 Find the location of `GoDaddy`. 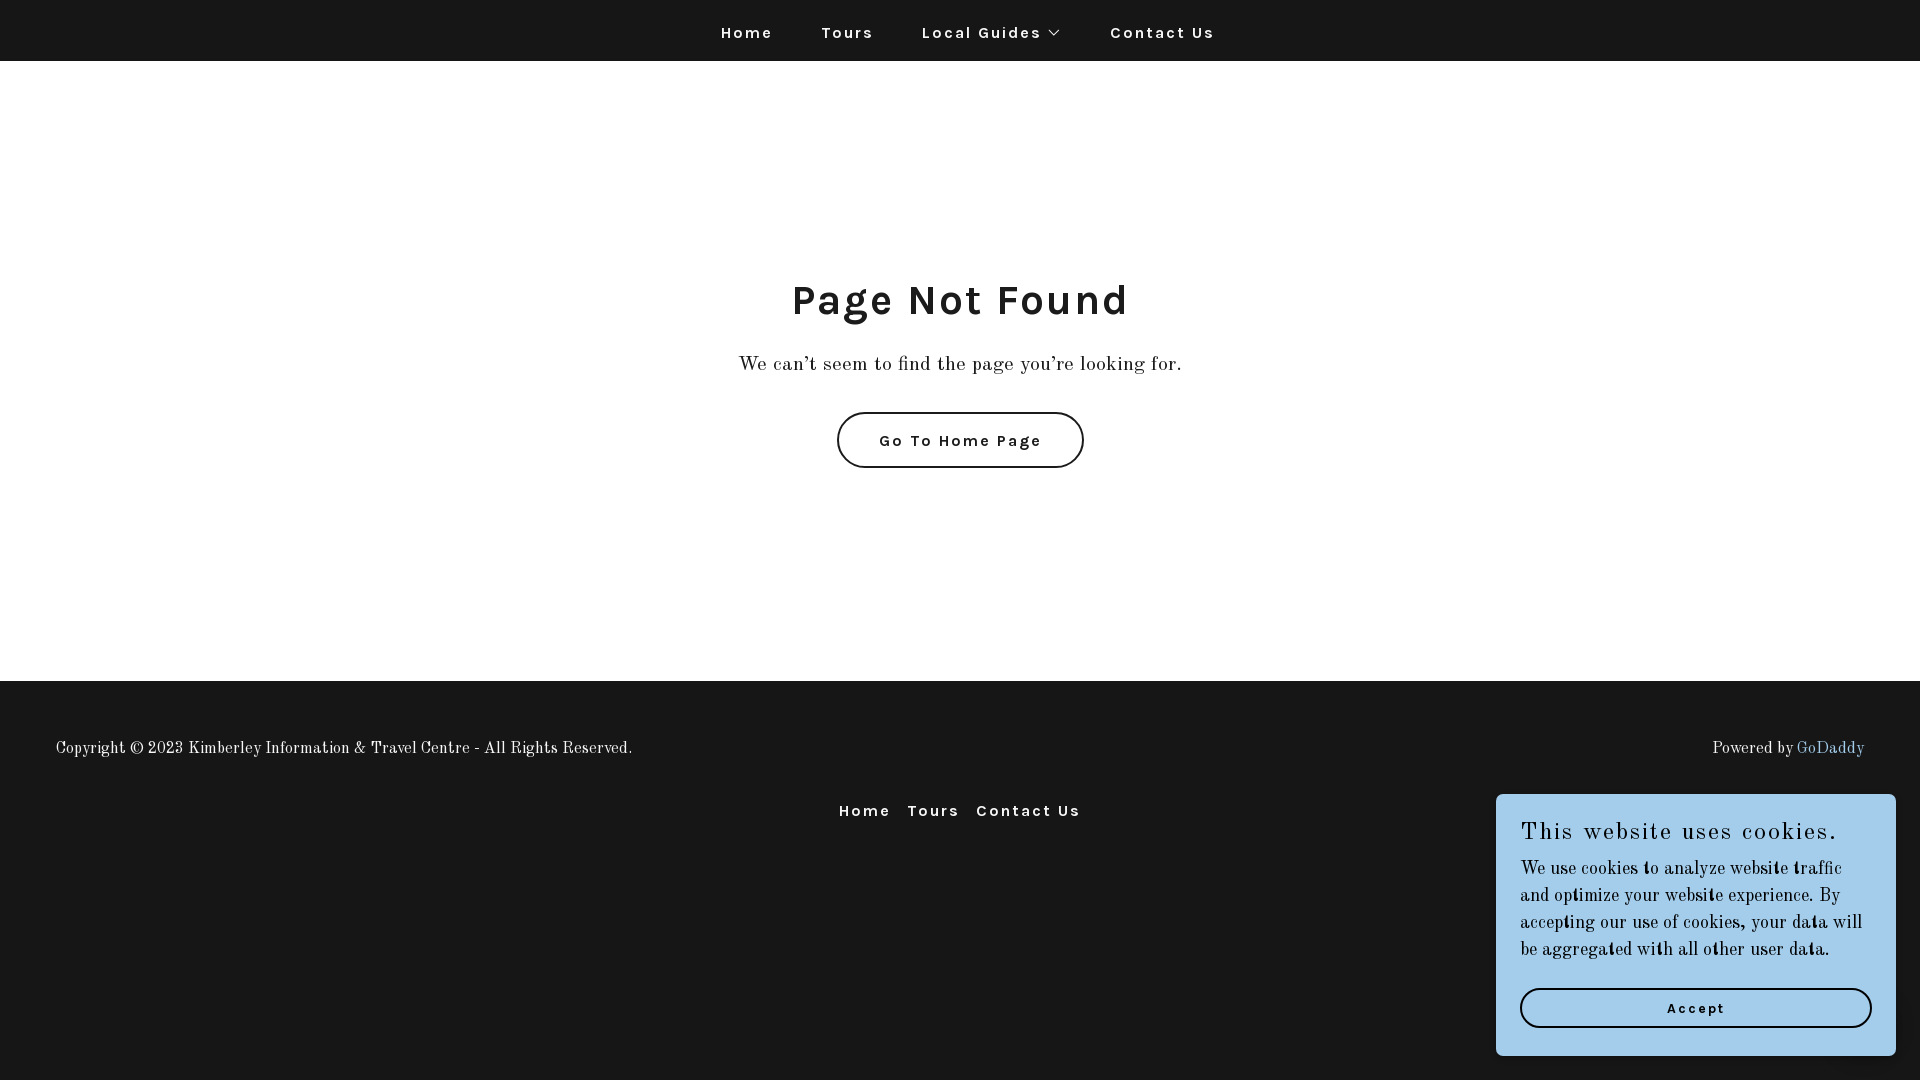

GoDaddy is located at coordinates (1830, 749).